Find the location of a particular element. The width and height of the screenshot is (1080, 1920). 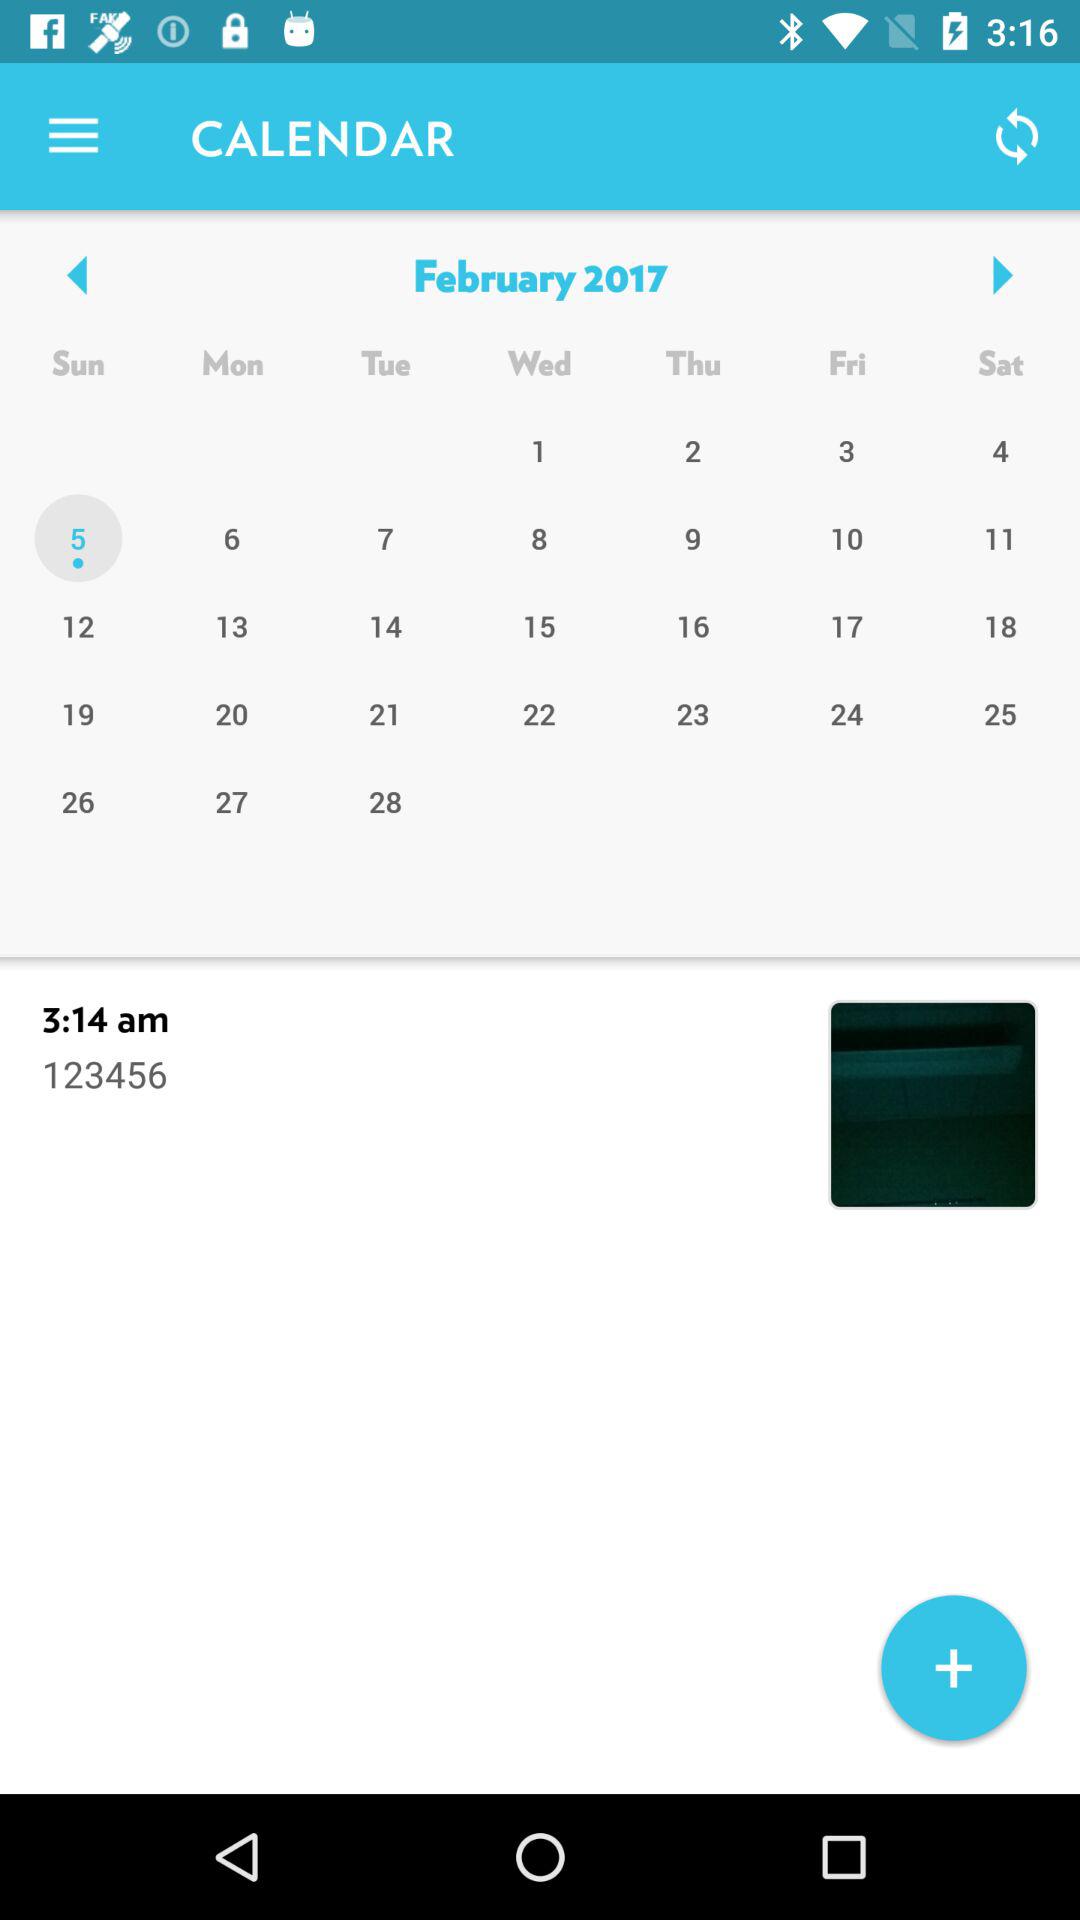

swipe to 9 item is located at coordinates (693, 538).